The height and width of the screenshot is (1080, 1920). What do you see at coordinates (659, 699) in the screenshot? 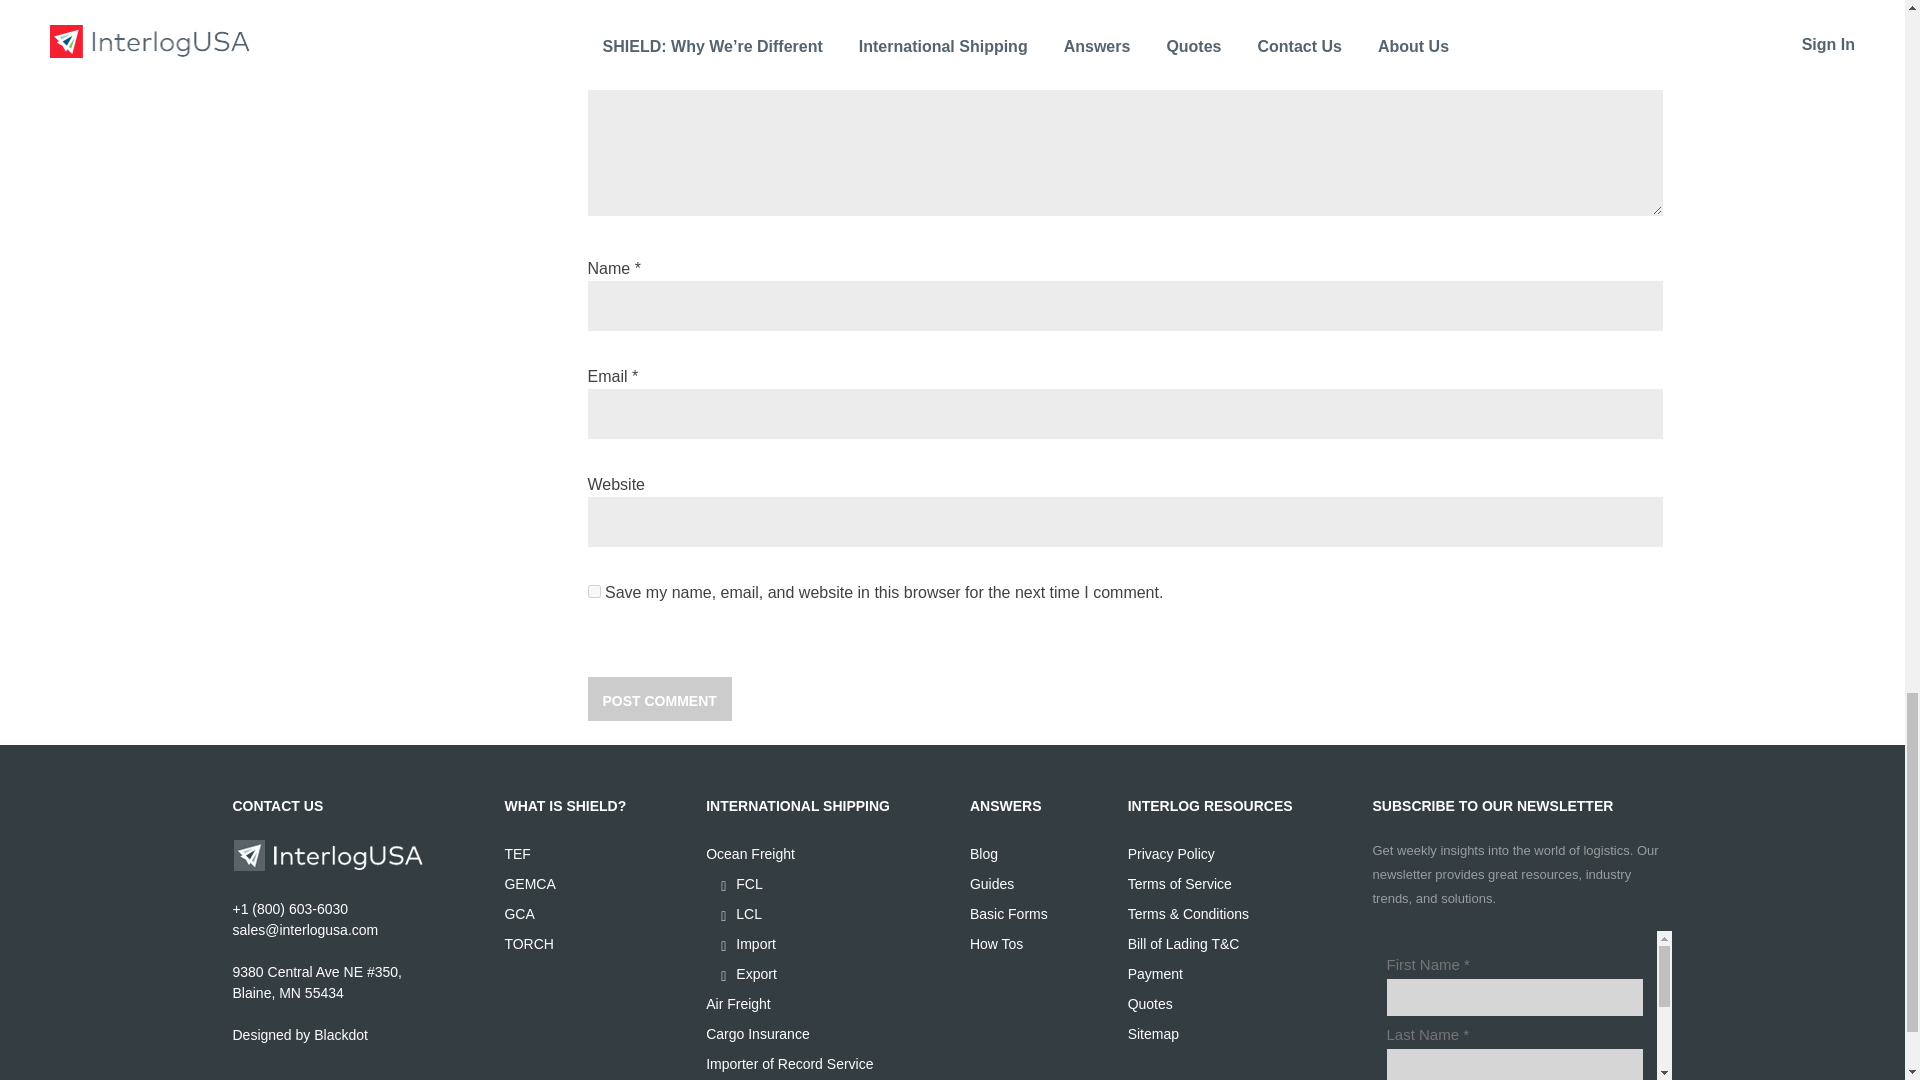
I see `Post Comment` at bounding box center [659, 699].